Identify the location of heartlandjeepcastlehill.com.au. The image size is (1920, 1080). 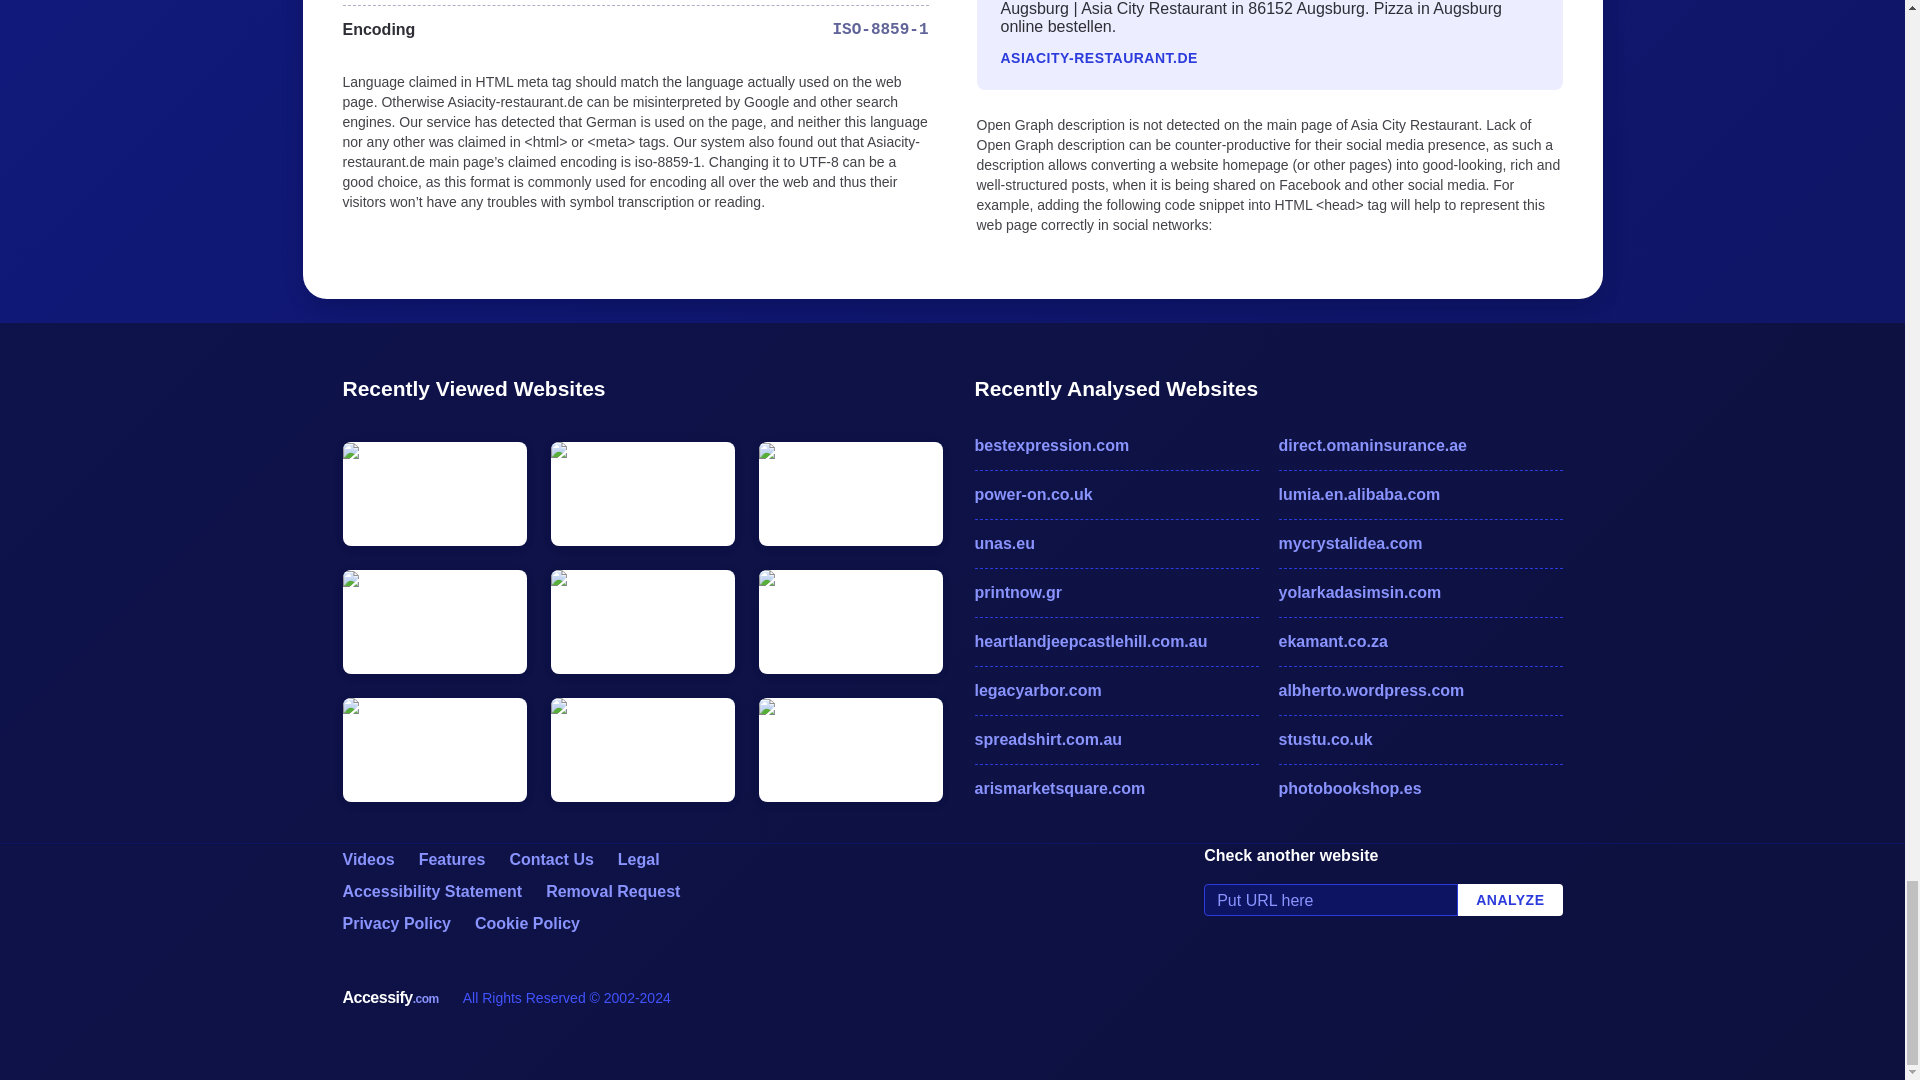
(1115, 642).